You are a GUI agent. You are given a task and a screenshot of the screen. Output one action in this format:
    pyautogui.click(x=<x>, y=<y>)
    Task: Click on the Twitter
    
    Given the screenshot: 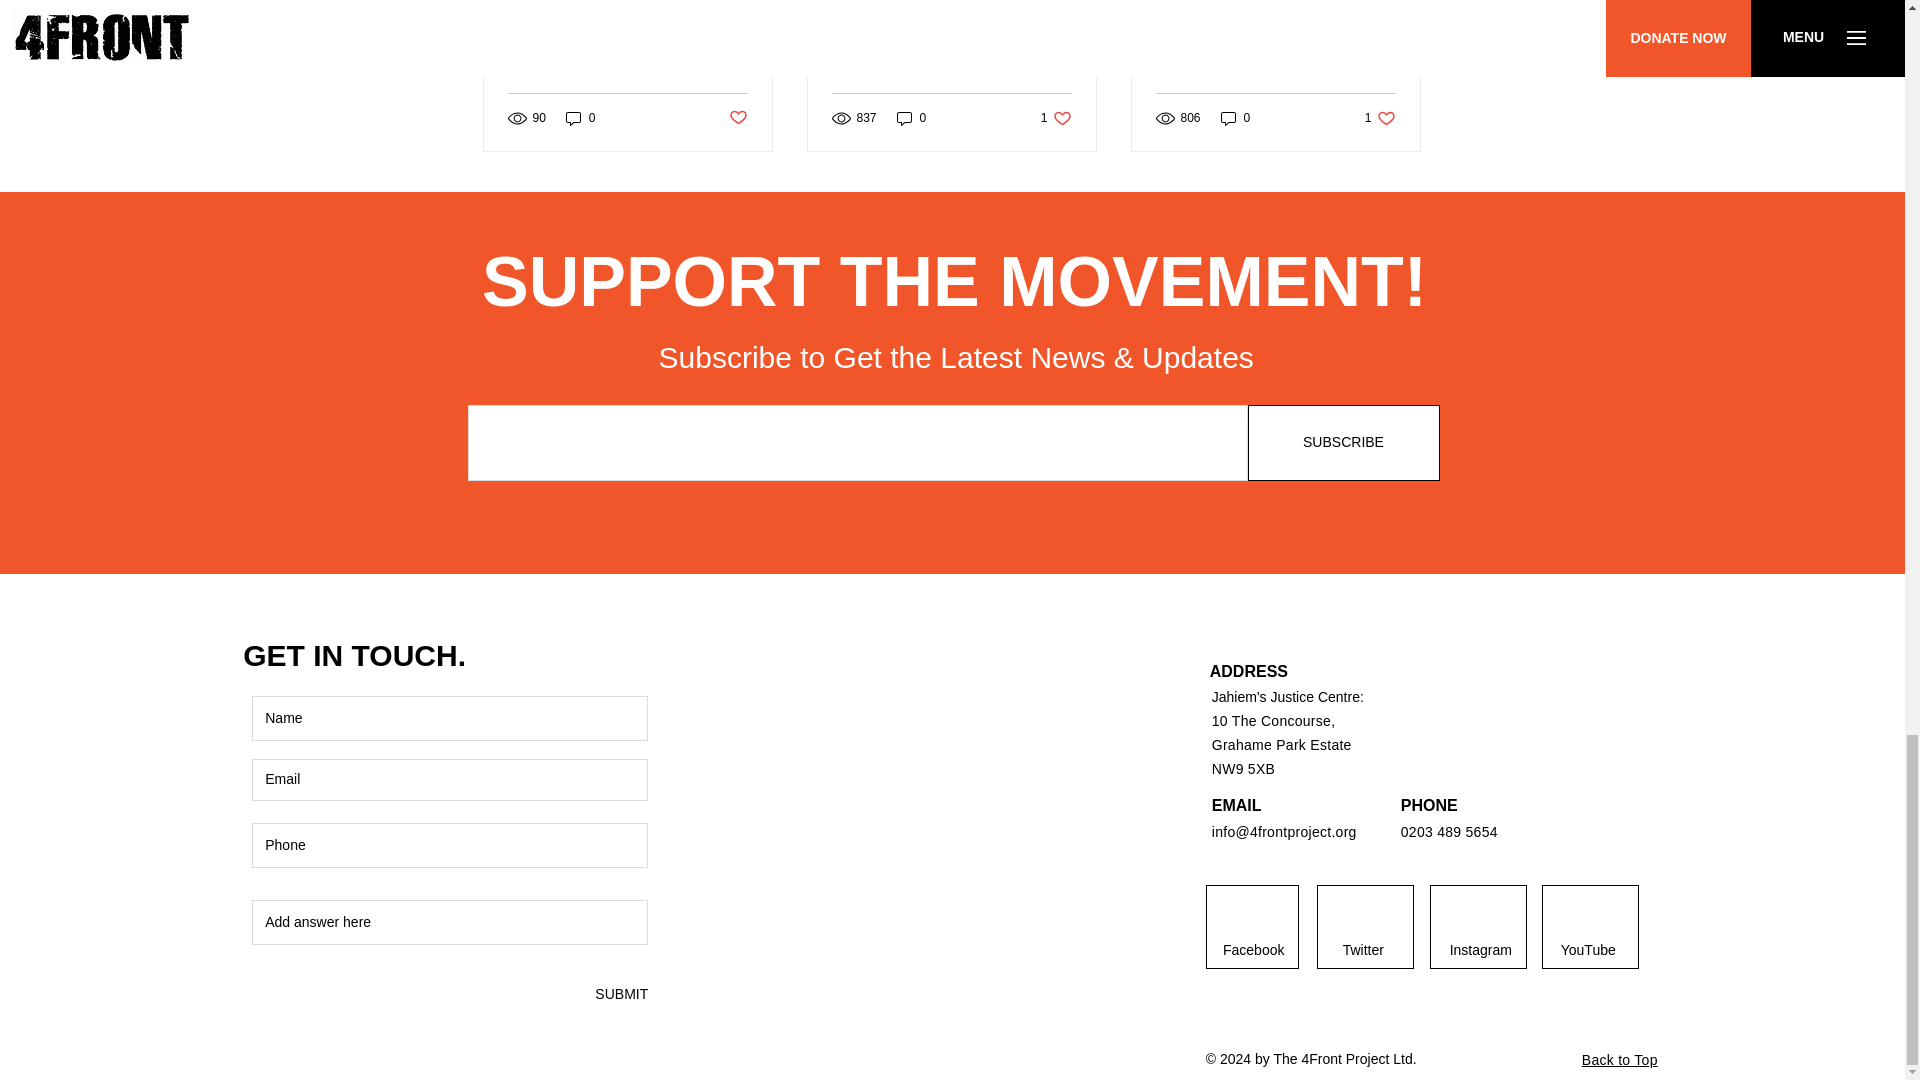 What is the action you would take?
    pyautogui.click(x=1362, y=950)
    